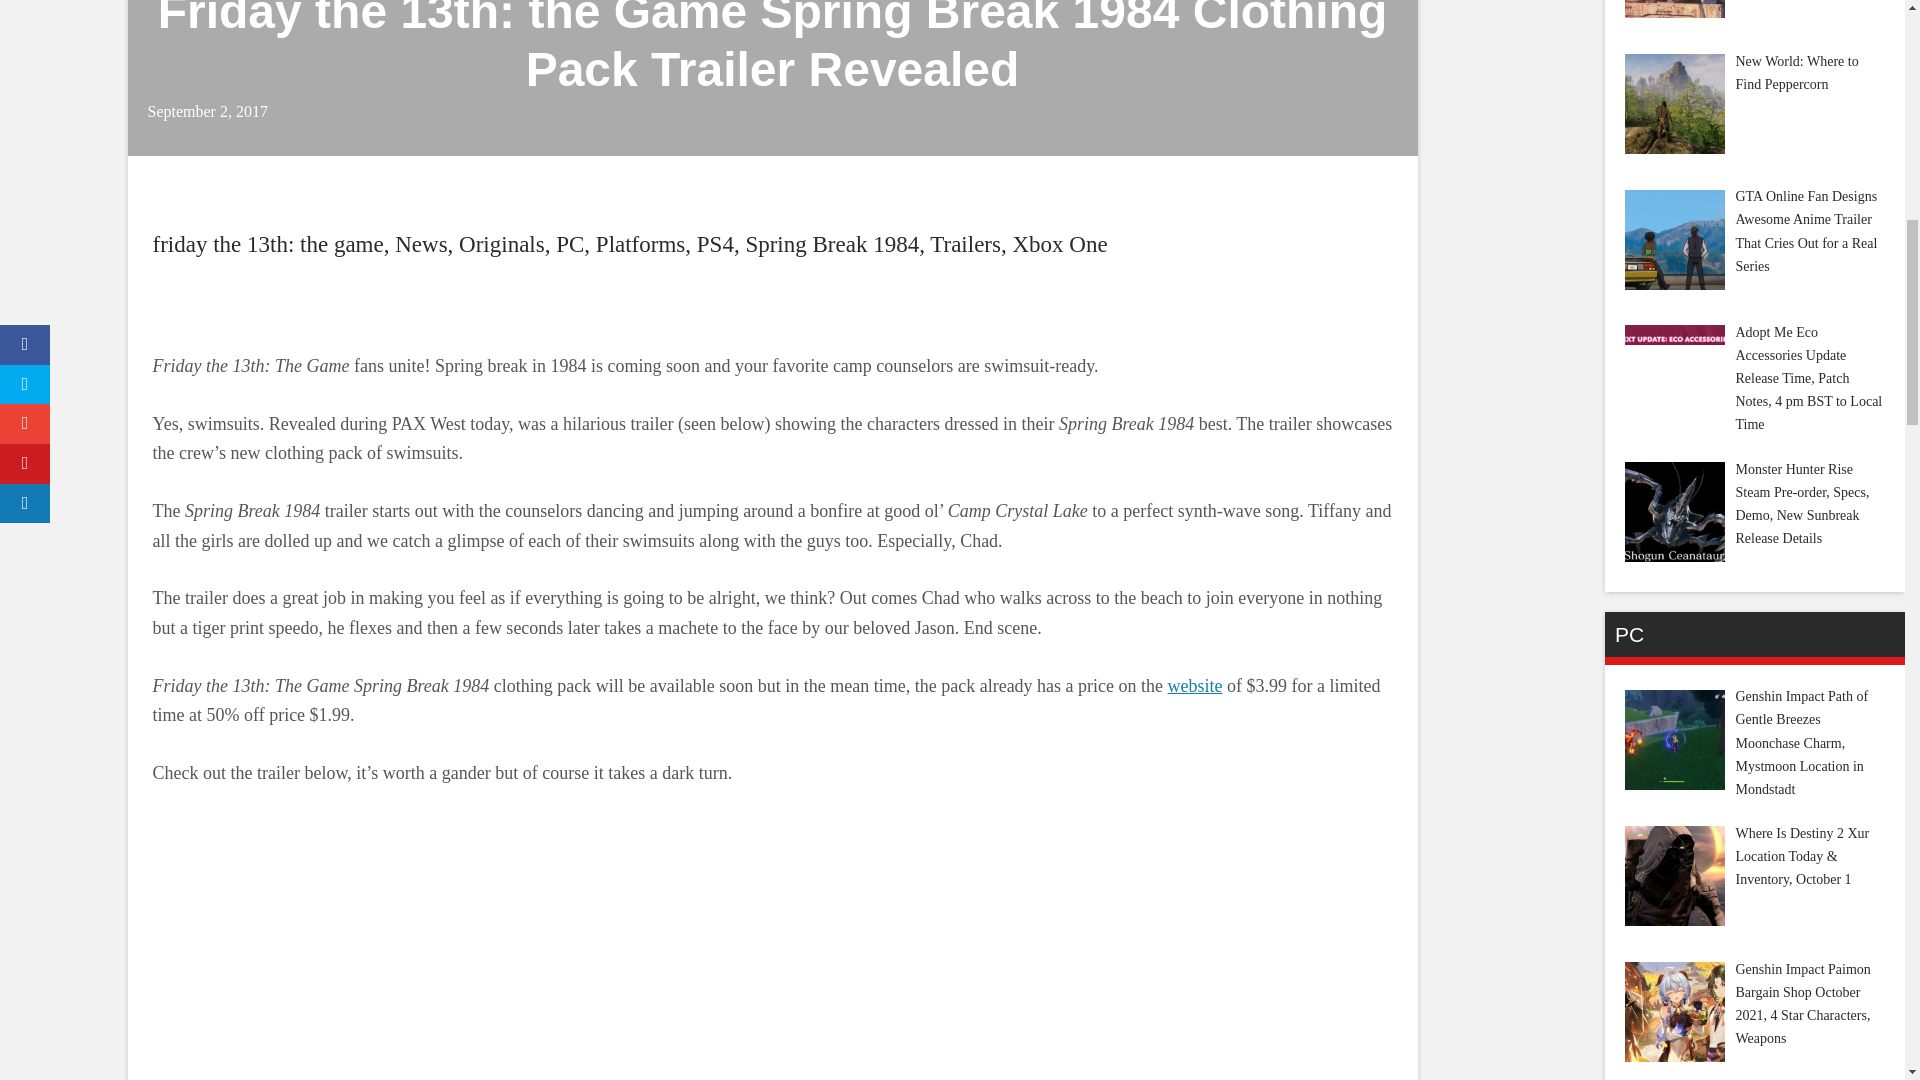  Describe the element at coordinates (832, 244) in the screenshot. I see `Spring Break 1984` at that location.